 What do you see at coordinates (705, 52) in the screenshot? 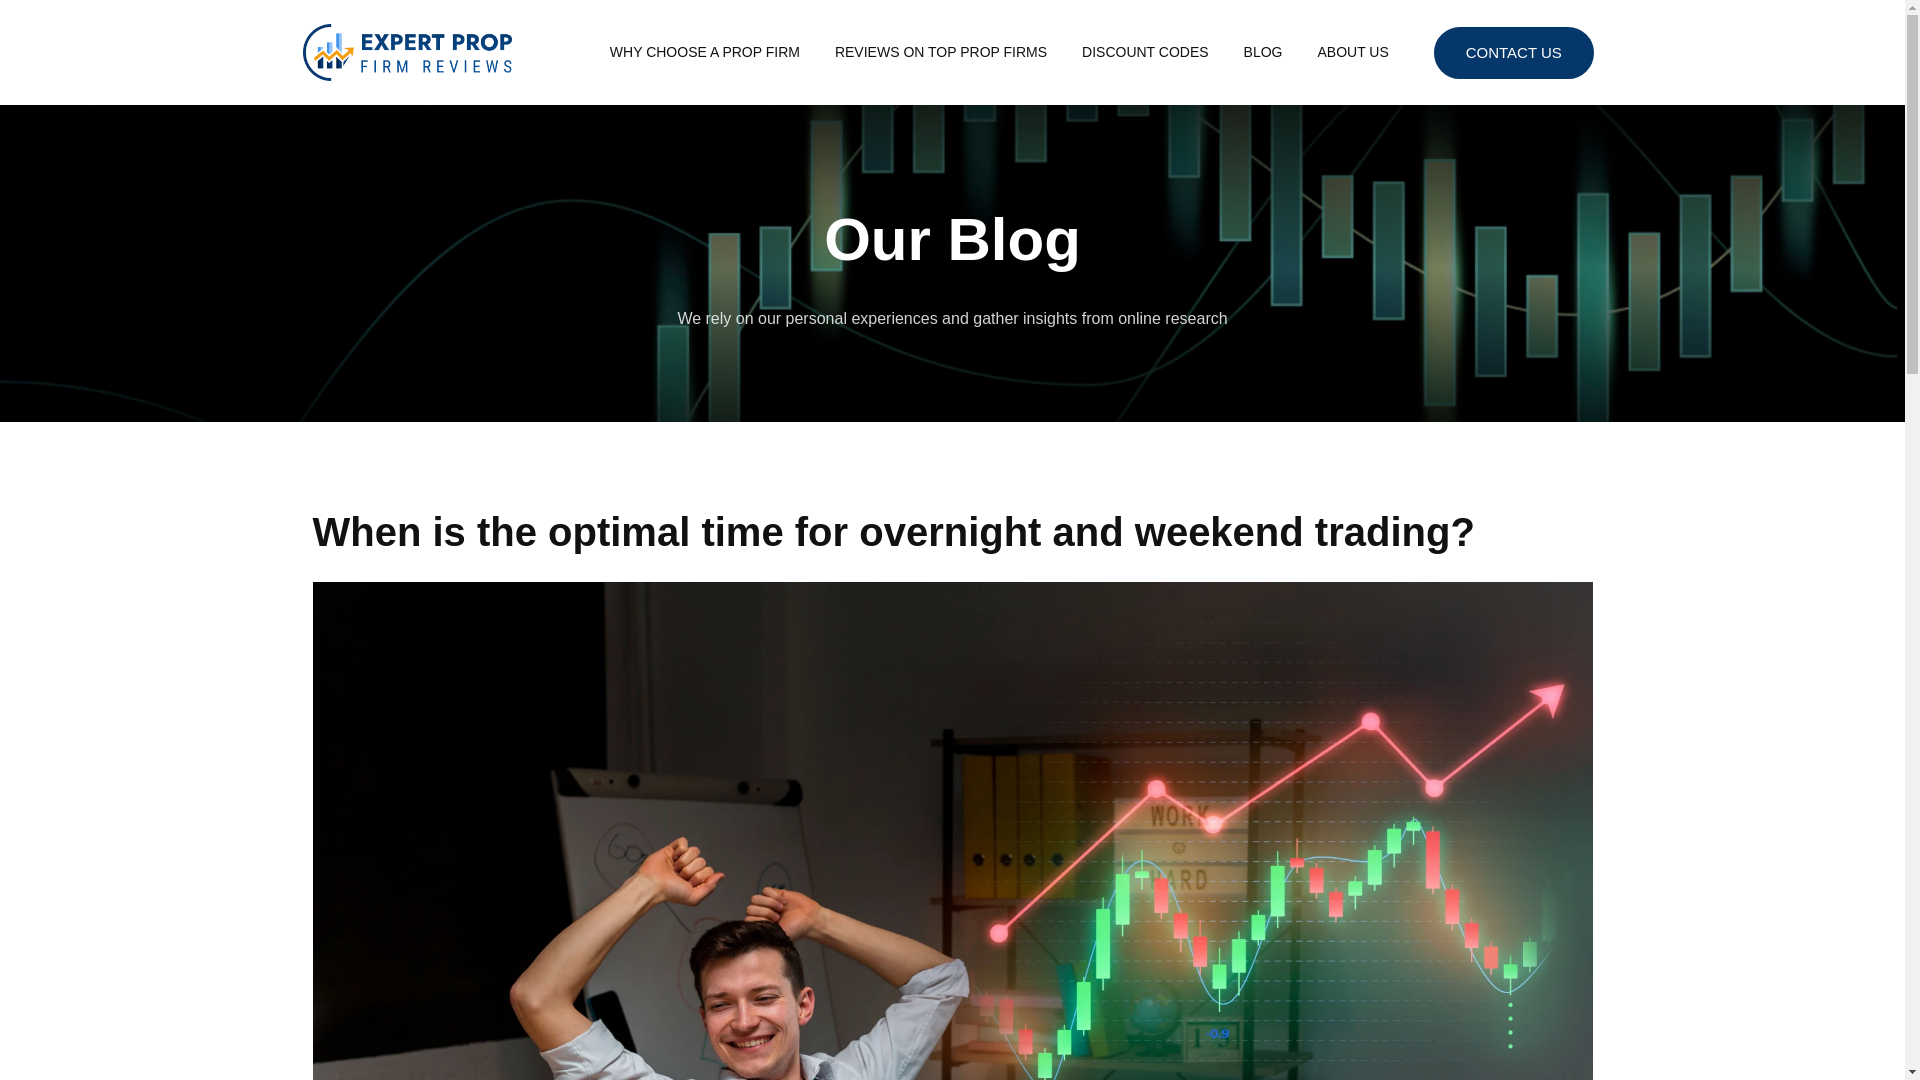
I see `WHY CHOOSE A PROP FIRM` at bounding box center [705, 52].